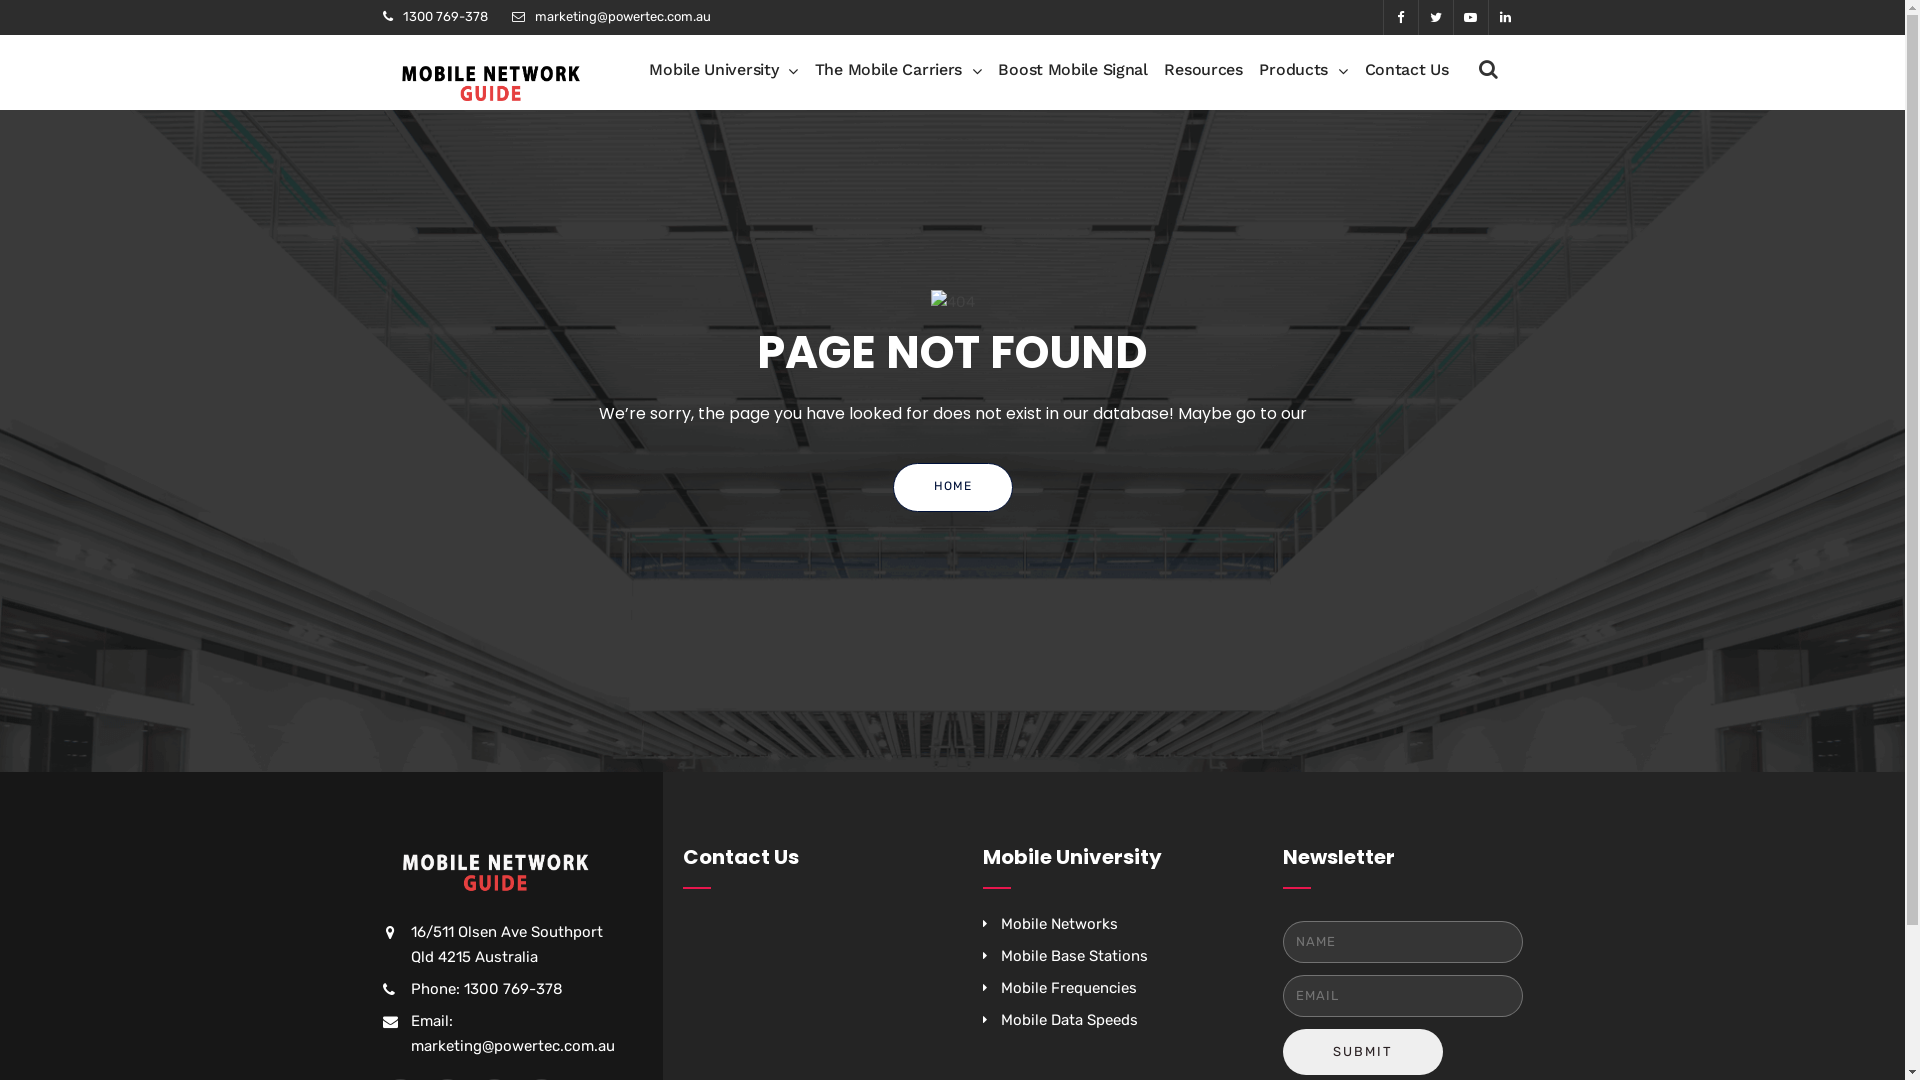 This screenshot has width=1920, height=1080. I want to click on Mobile Networks, so click(1058, 924).